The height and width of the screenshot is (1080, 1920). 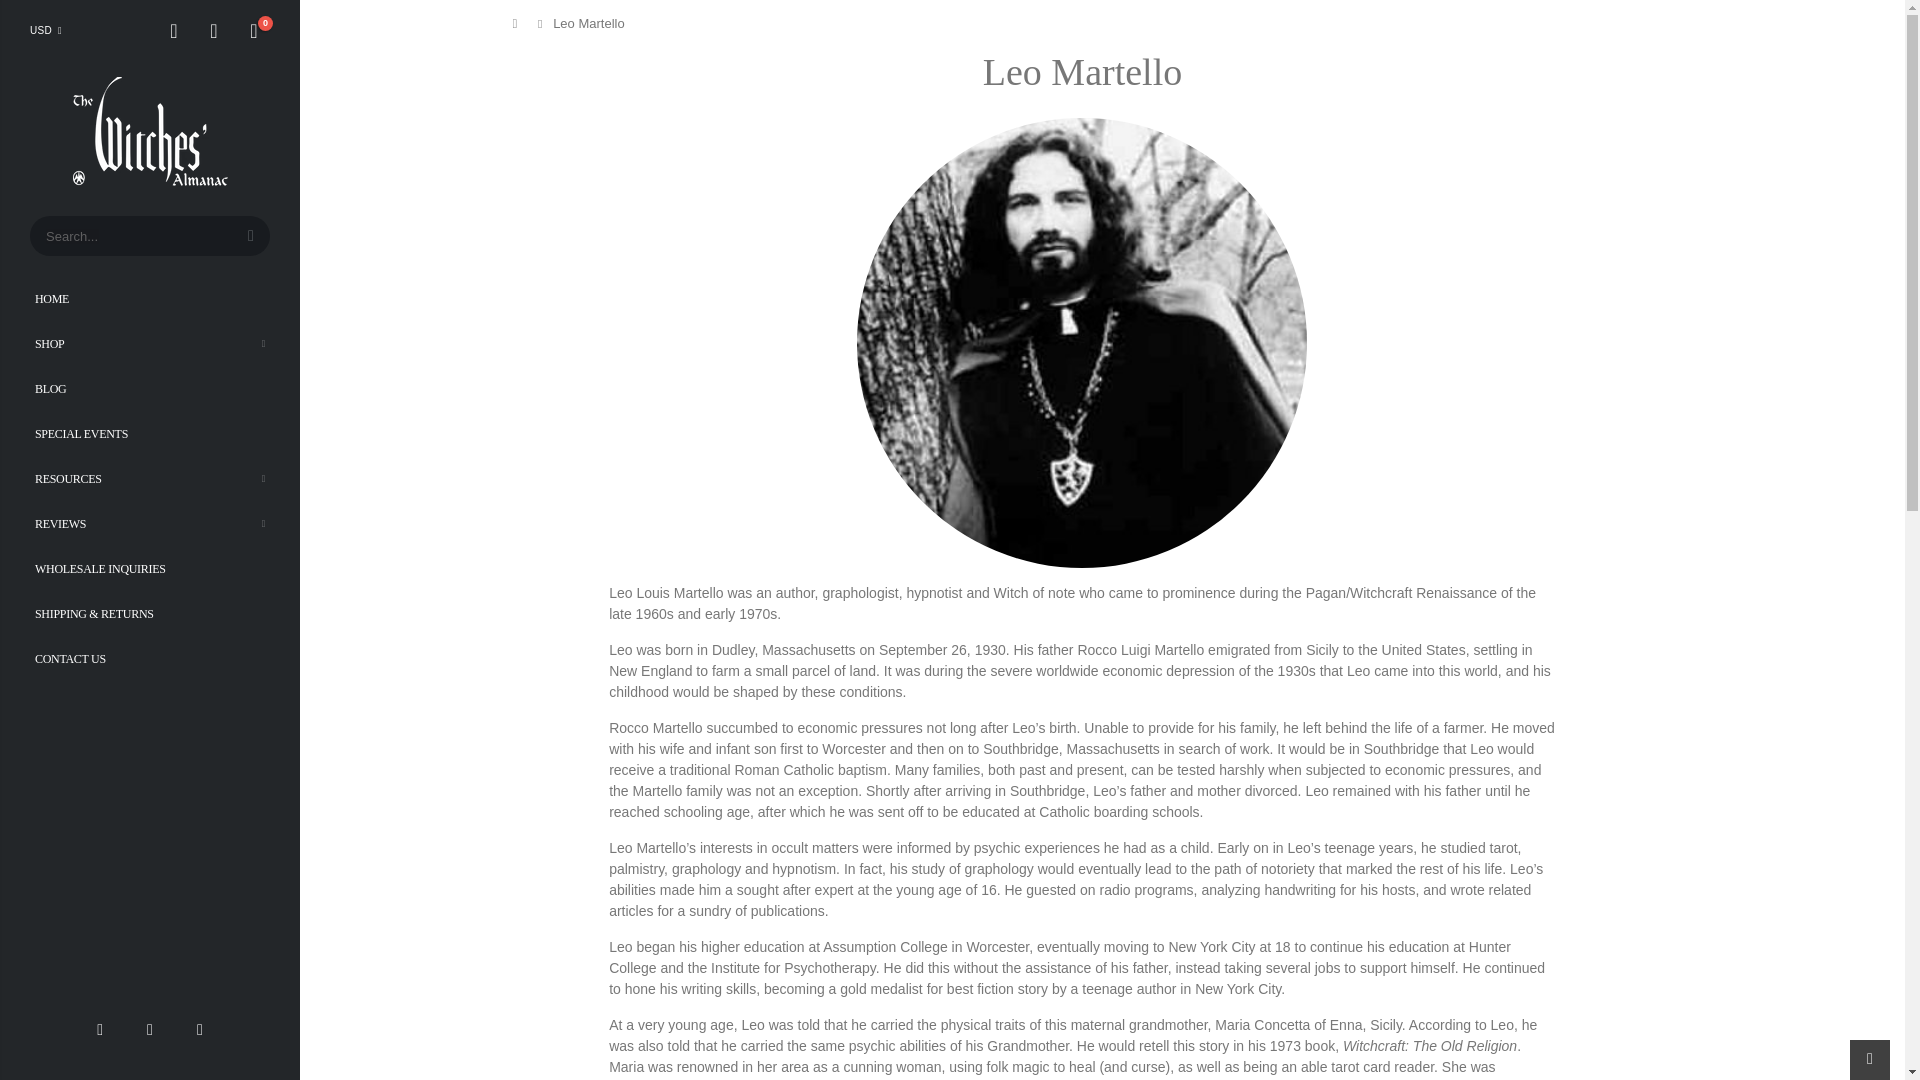 What do you see at coordinates (150, 388) in the screenshot?
I see `BLOG` at bounding box center [150, 388].